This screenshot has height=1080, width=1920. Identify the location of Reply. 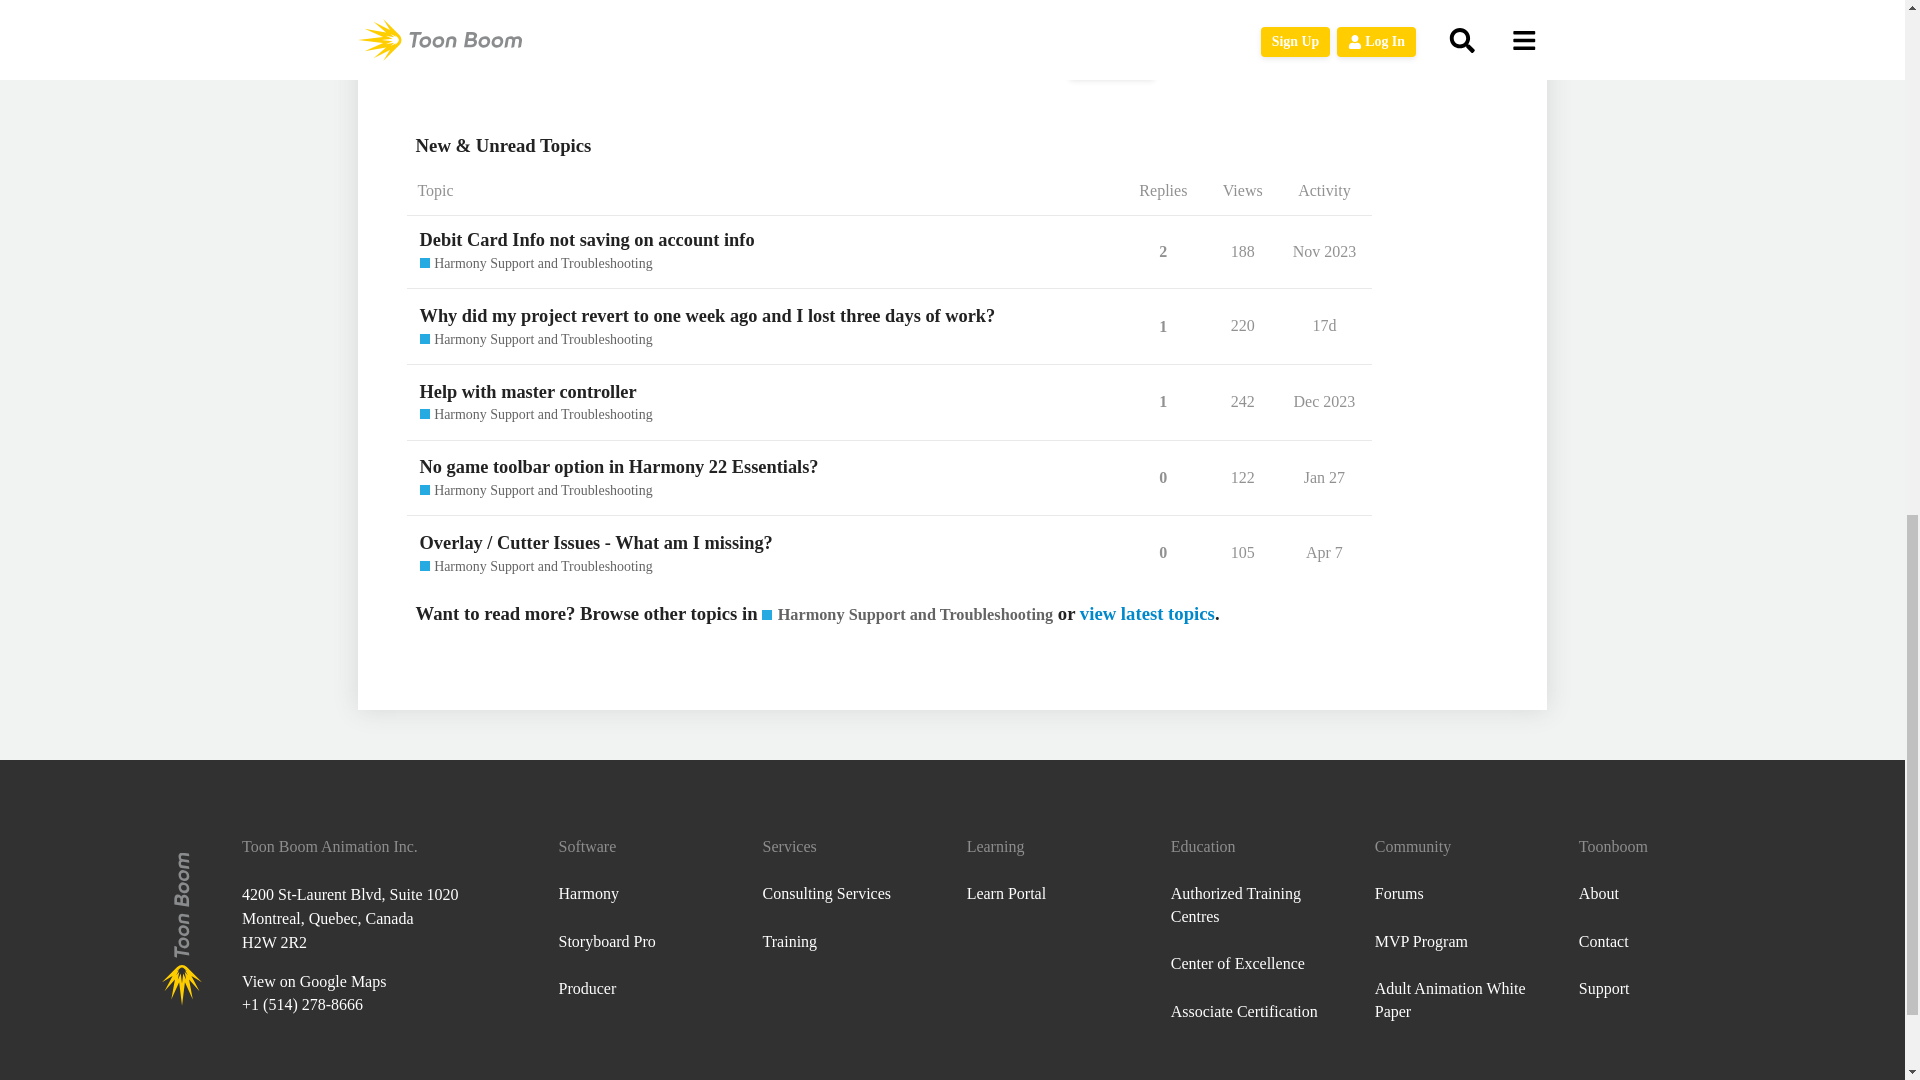
(1112, 60).